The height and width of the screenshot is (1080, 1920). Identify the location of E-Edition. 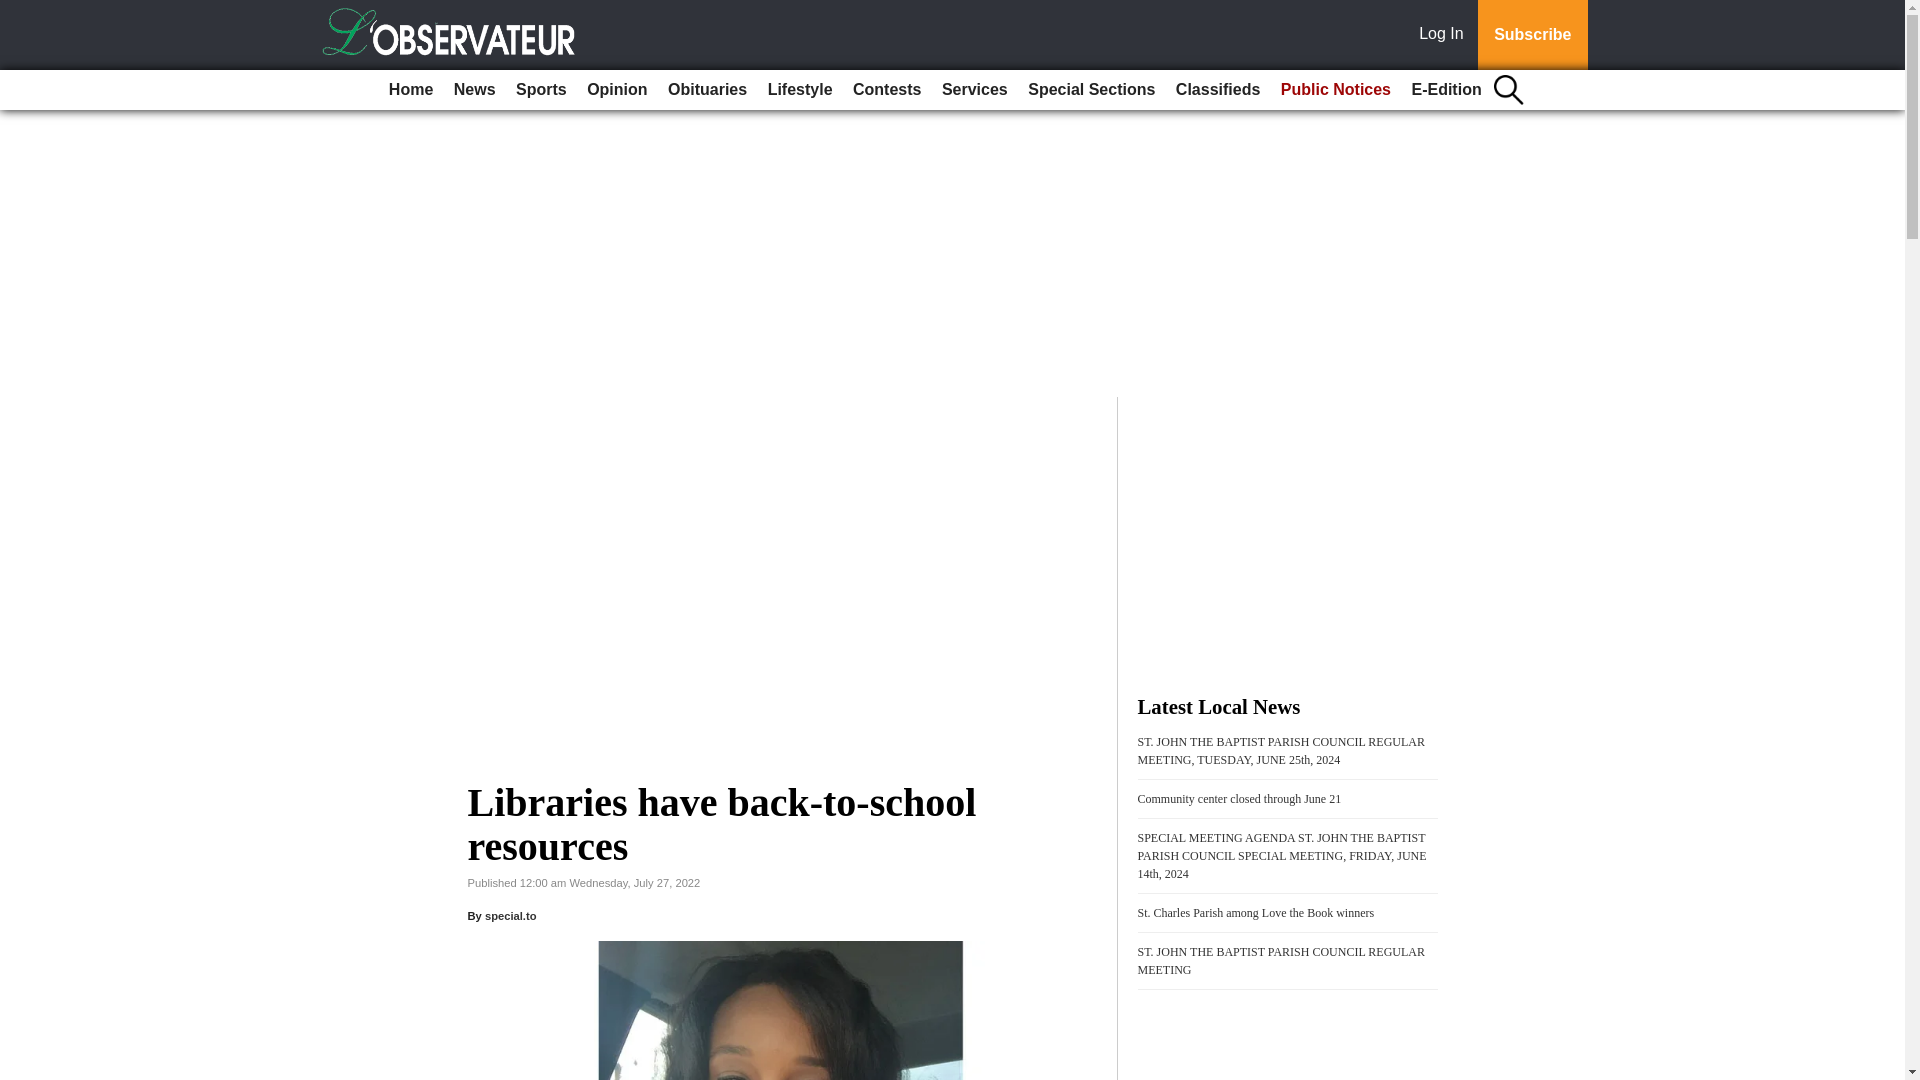
(1446, 90).